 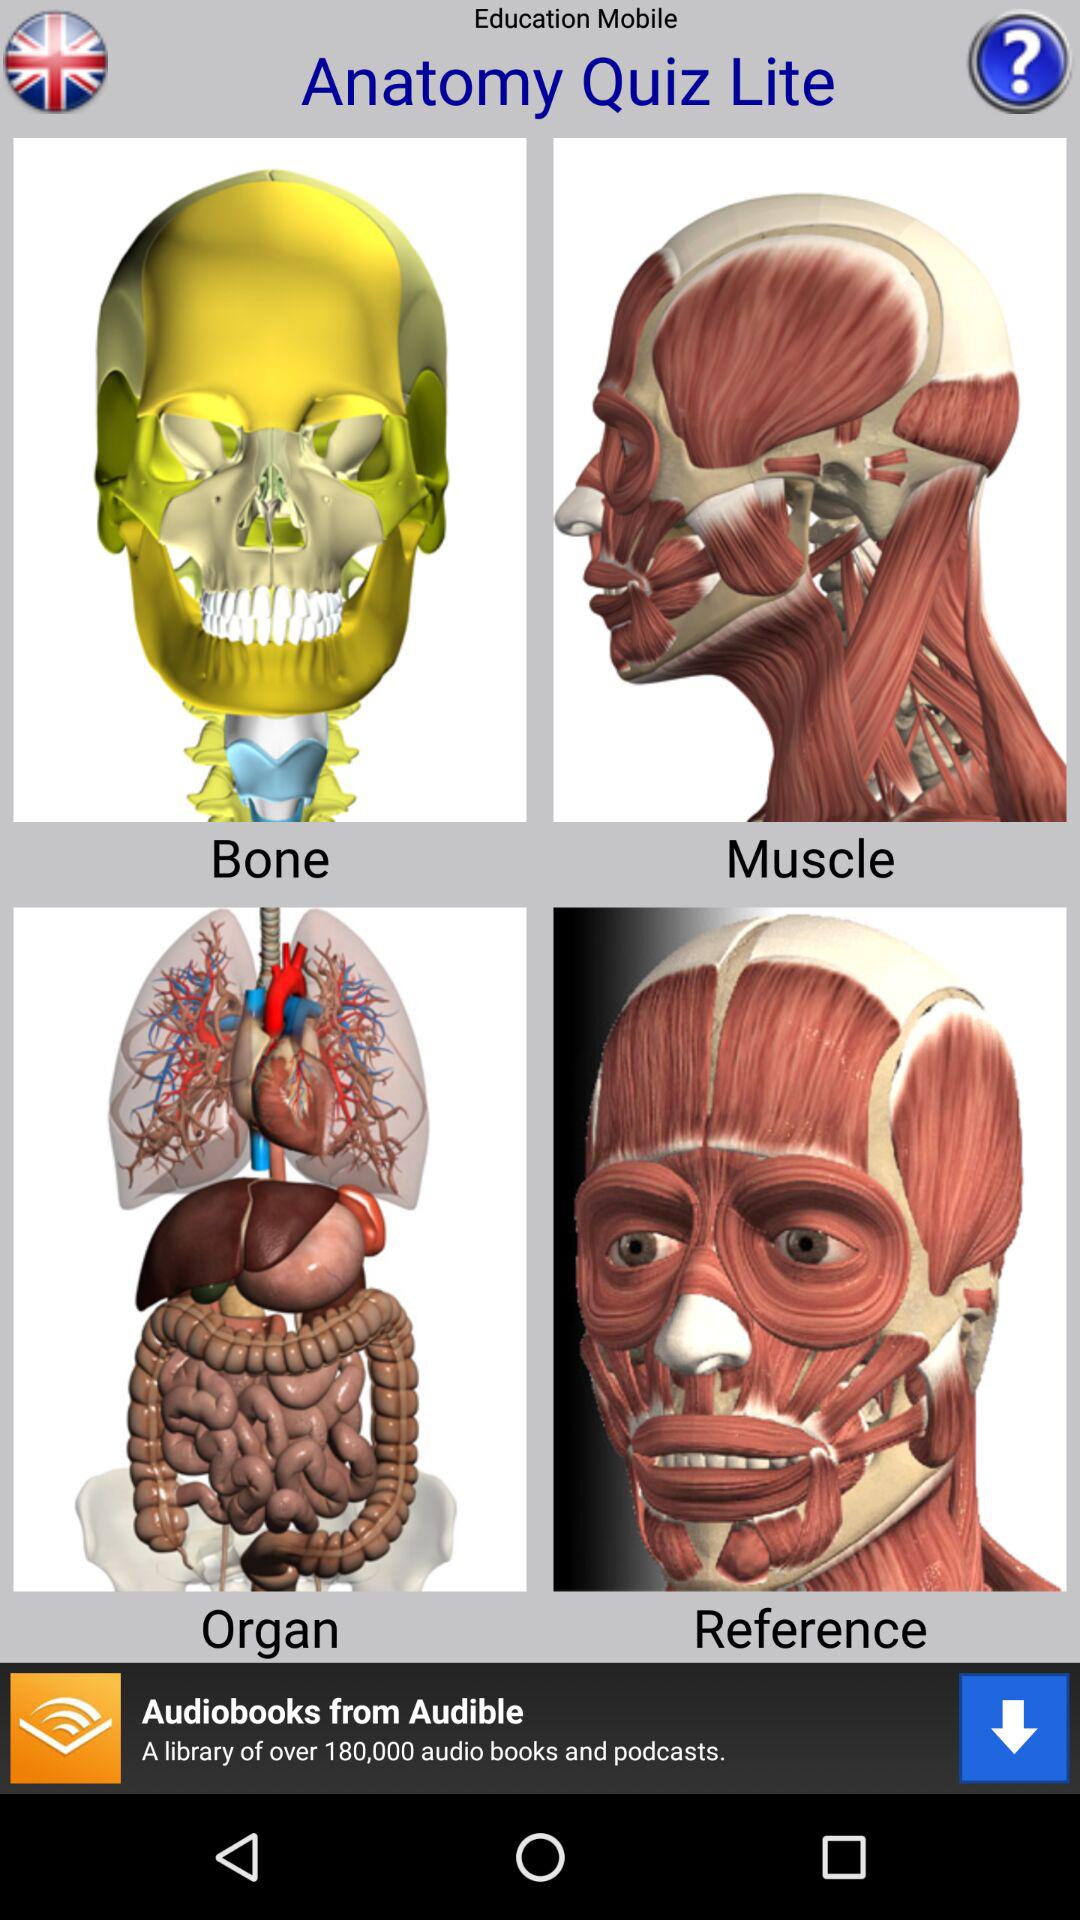 What do you see at coordinates (810, 1242) in the screenshot?
I see `go to reference section` at bounding box center [810, 1242].